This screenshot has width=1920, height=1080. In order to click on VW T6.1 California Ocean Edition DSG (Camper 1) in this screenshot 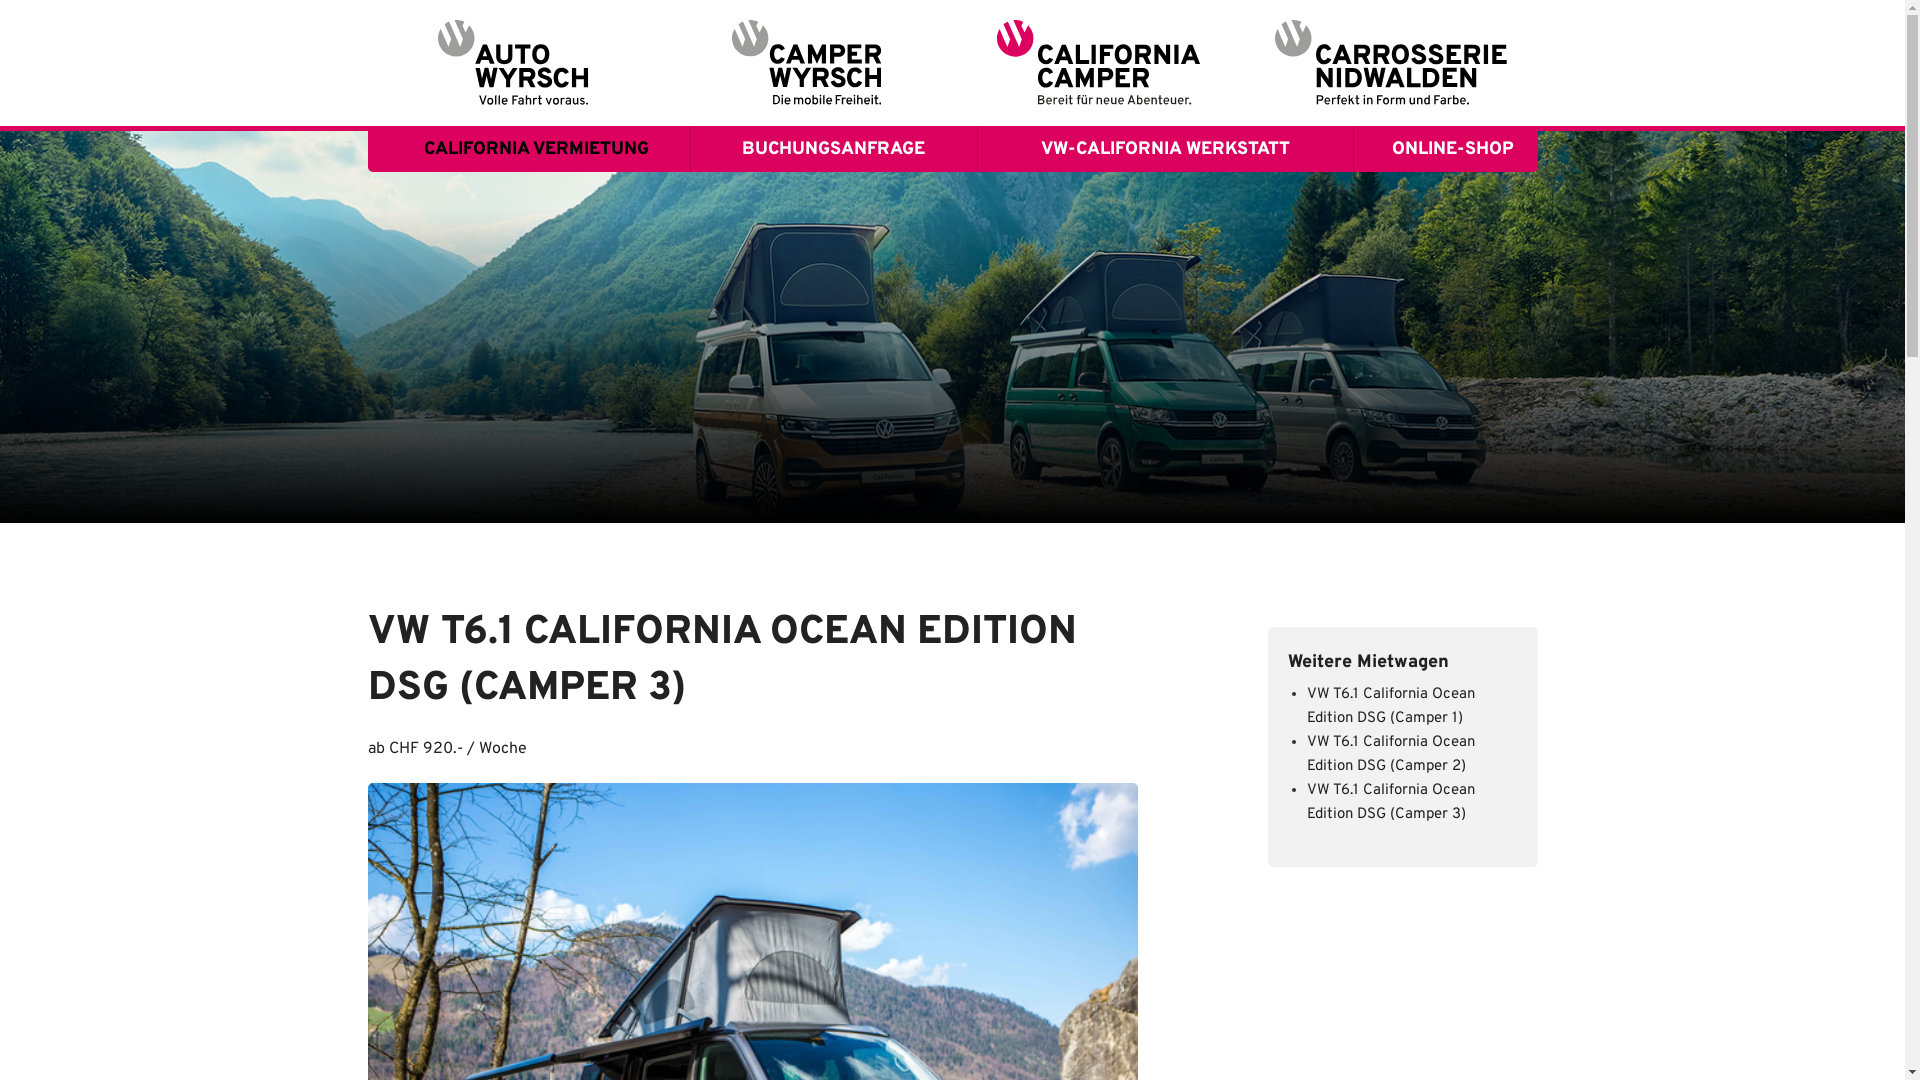, I will do `click(1391, 706)`.